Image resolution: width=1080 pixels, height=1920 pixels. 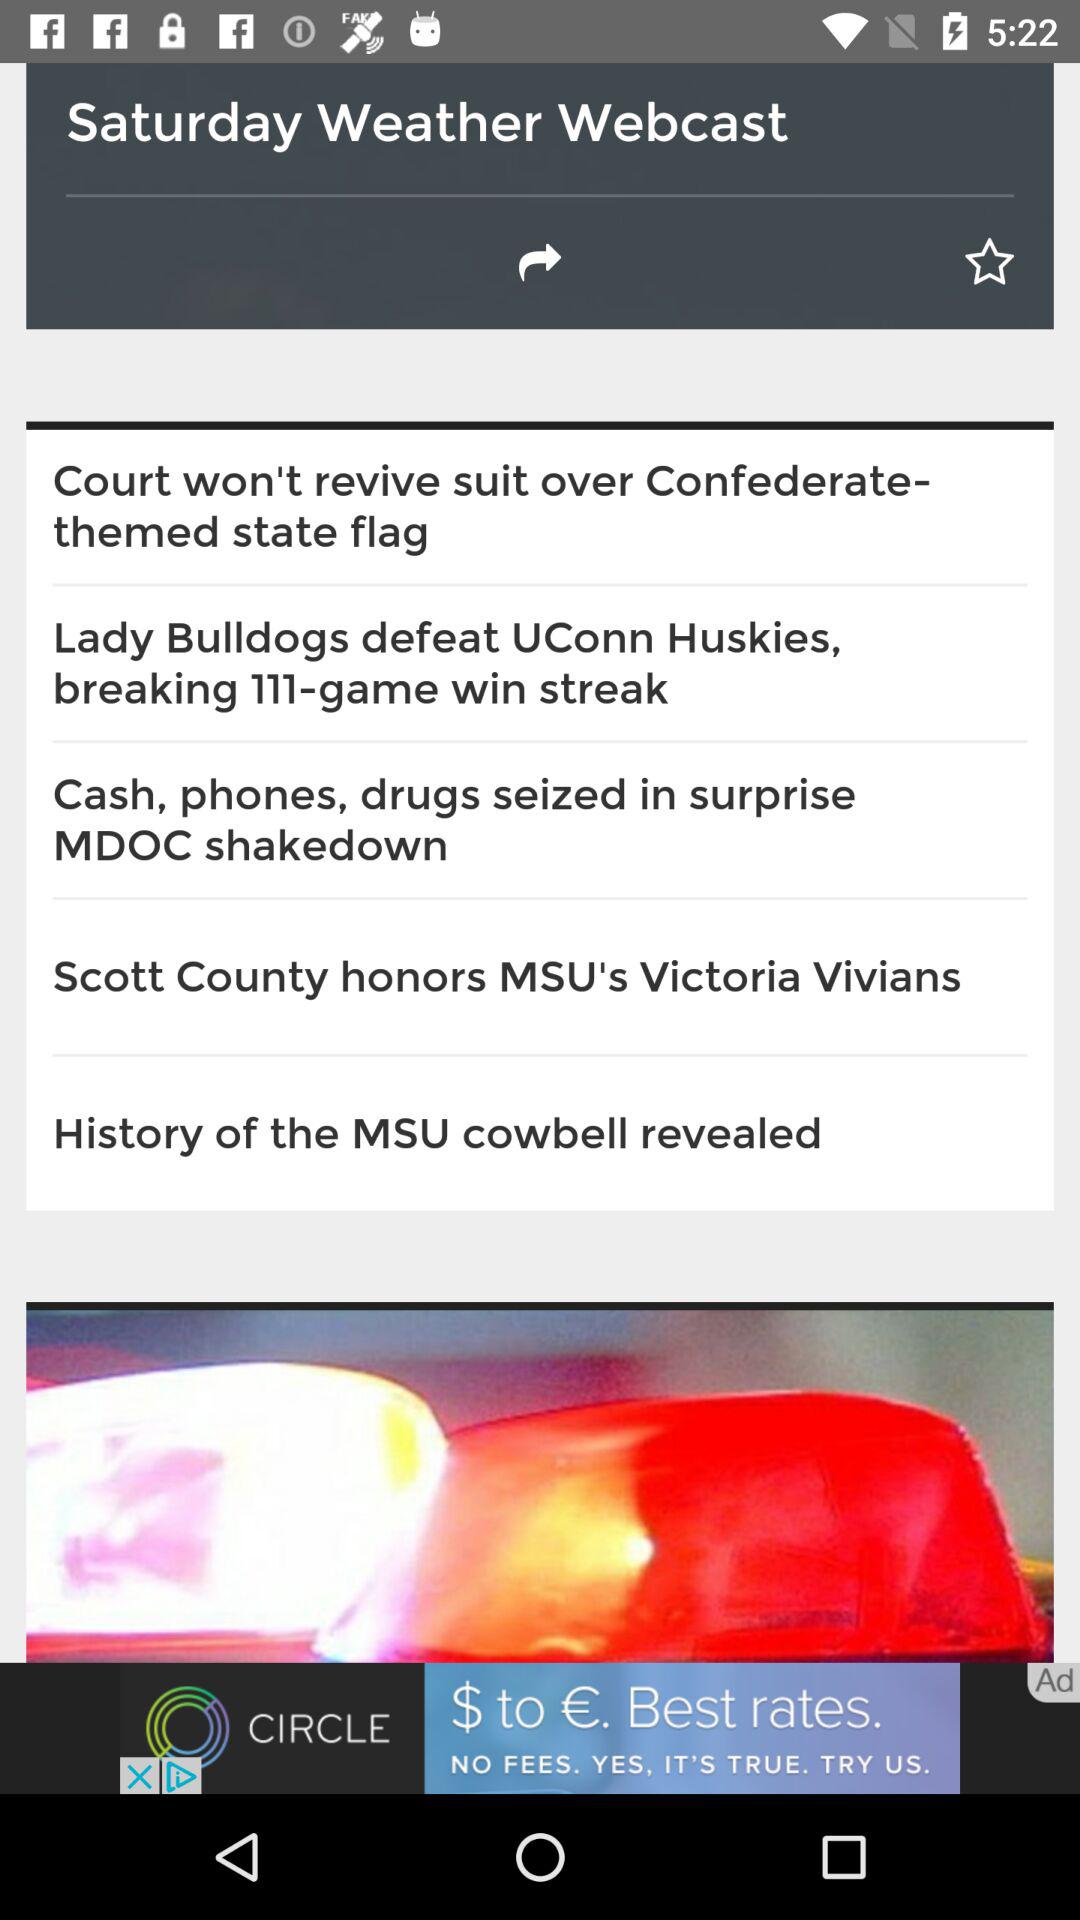 I want to click on click advertisement, so click(x=540, y=1728).